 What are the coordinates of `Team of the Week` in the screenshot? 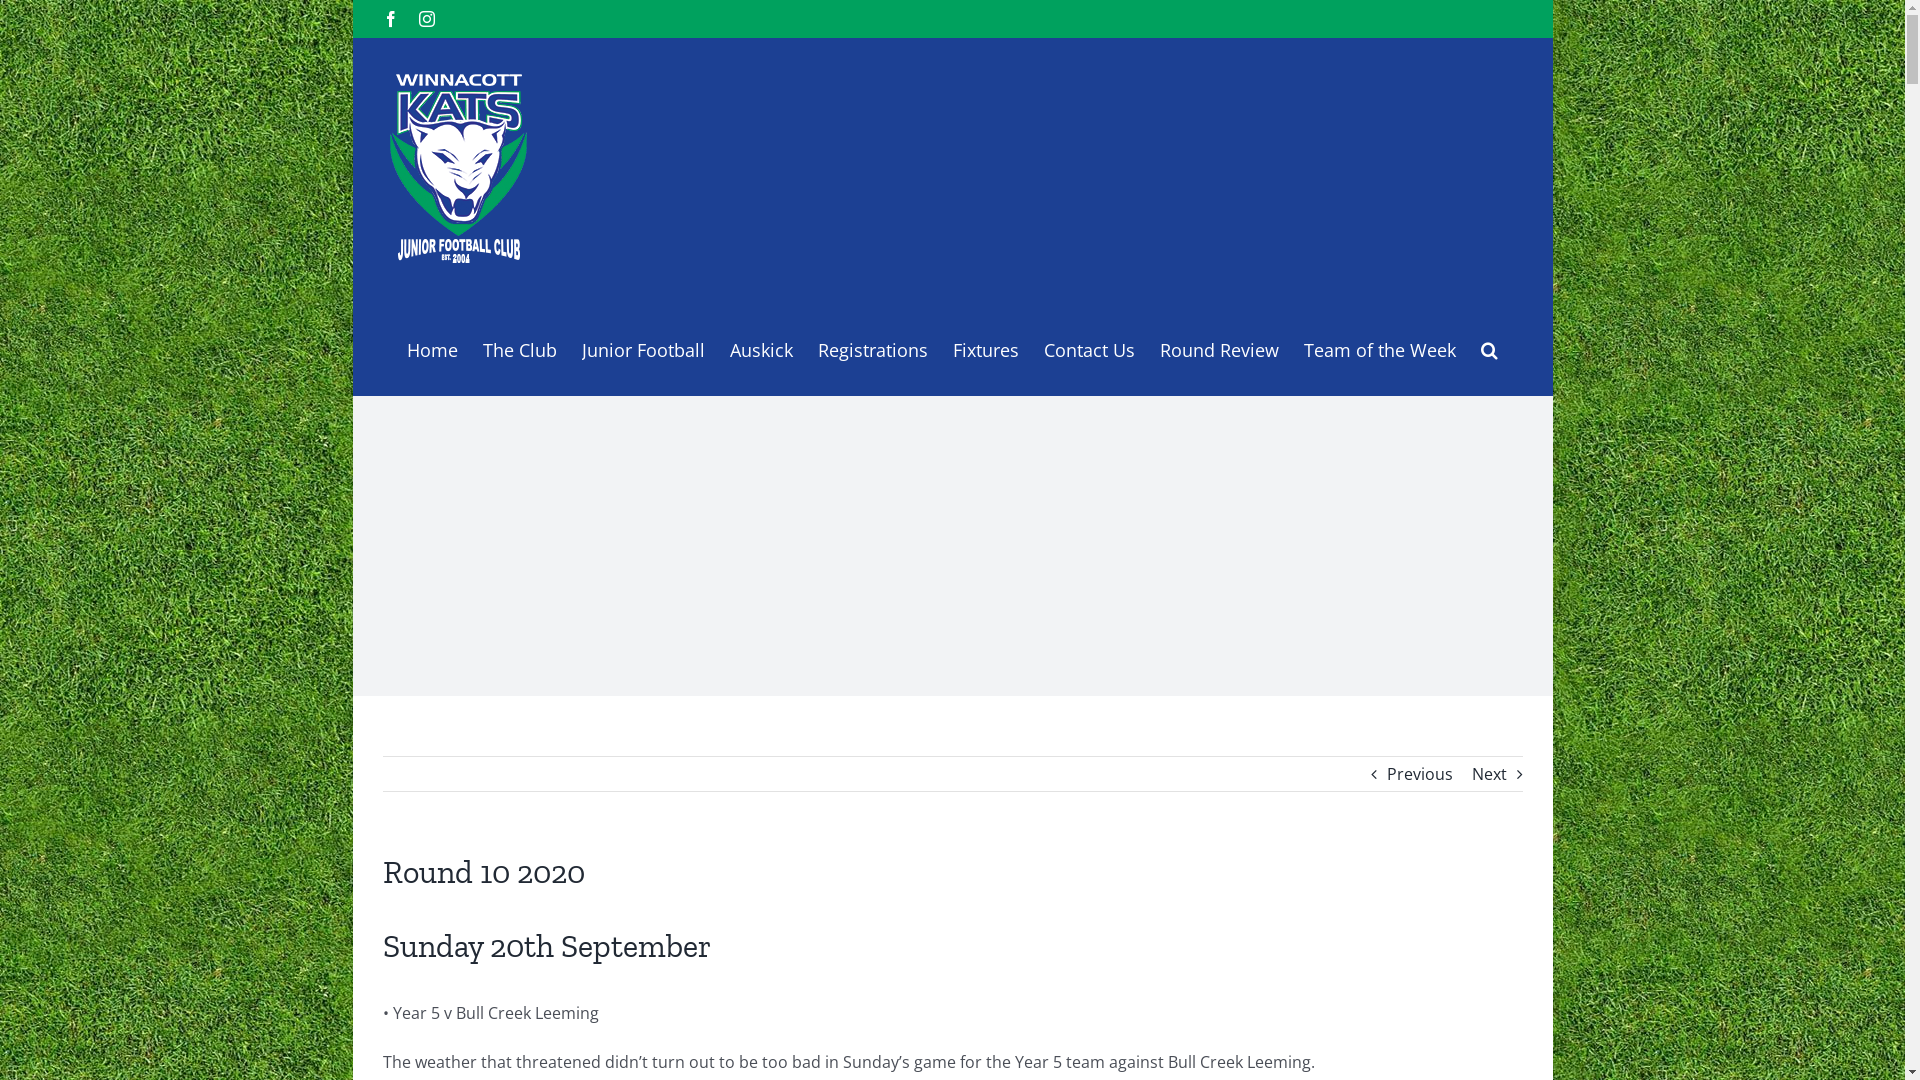 It's located at (1380, 348).